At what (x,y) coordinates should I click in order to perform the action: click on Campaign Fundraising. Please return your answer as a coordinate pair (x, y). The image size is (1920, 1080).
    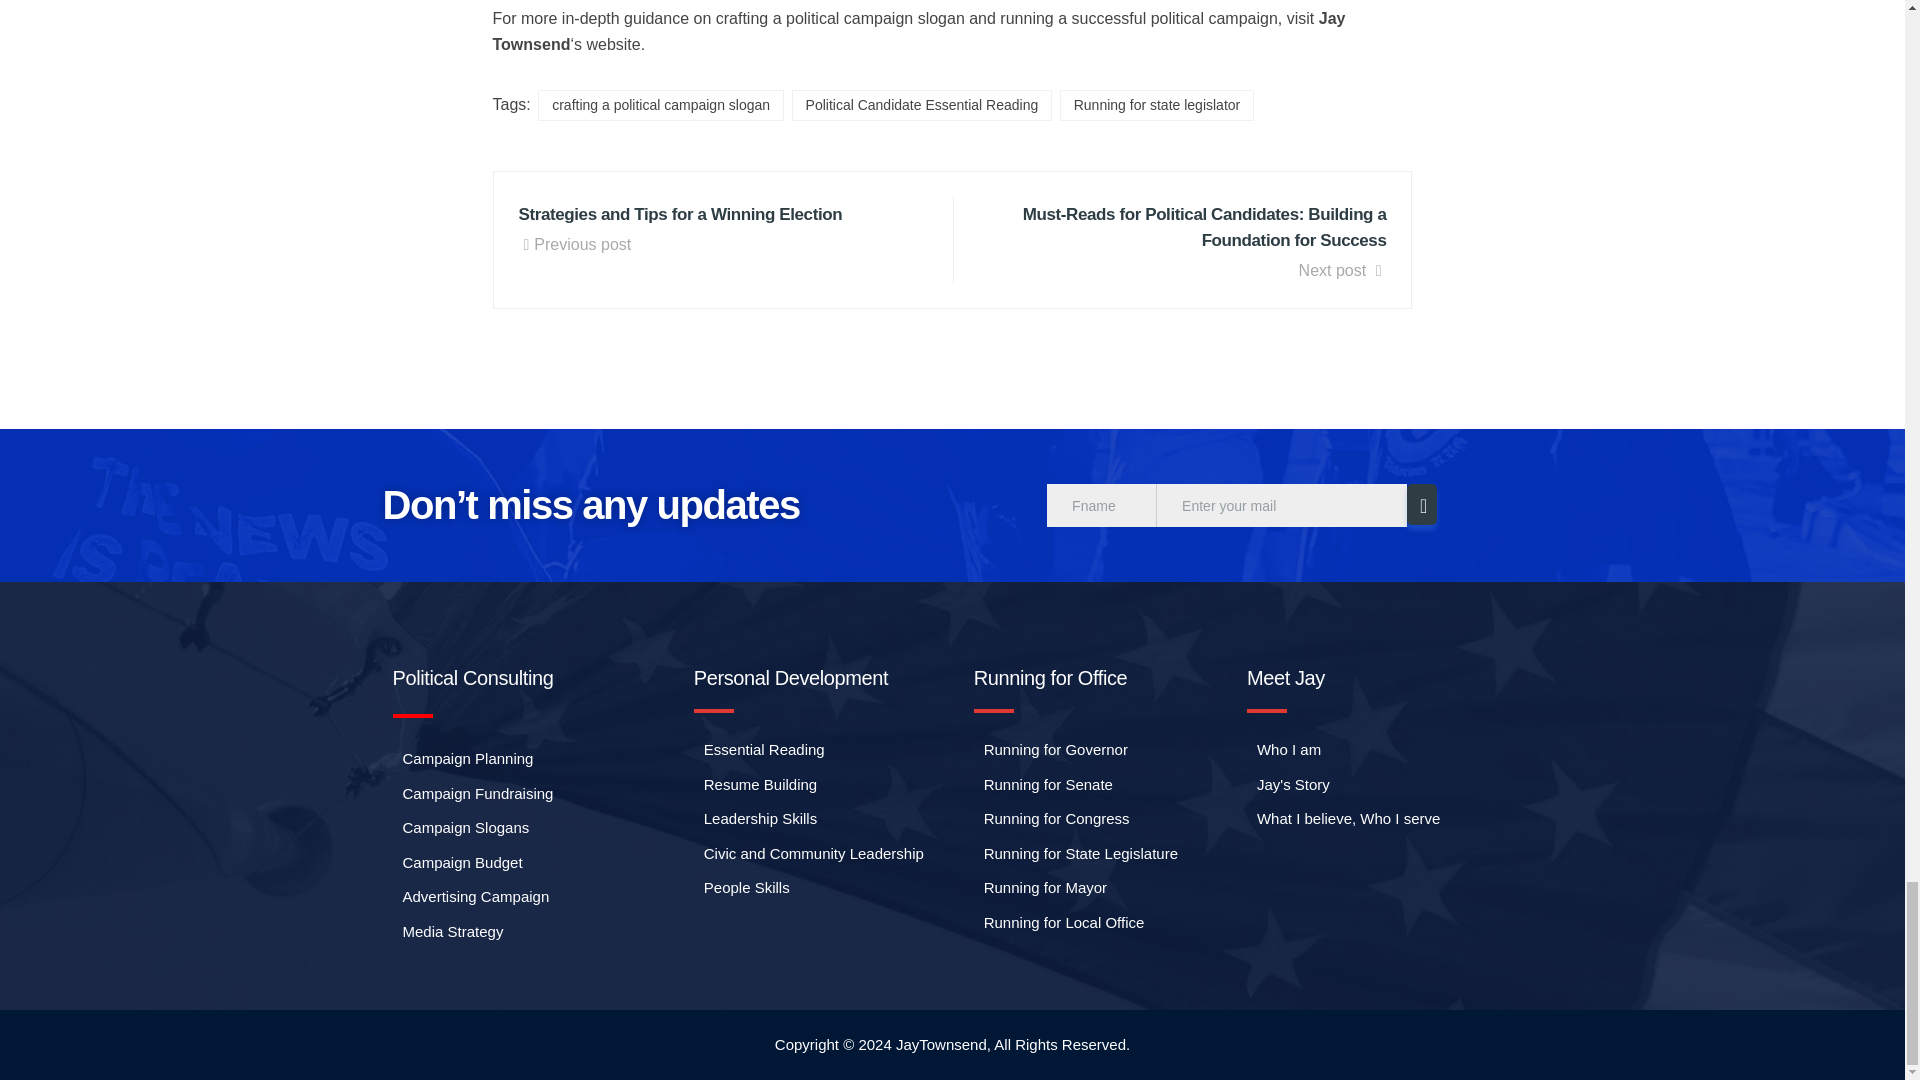
    Looking at the image, I should click on (472, 794).